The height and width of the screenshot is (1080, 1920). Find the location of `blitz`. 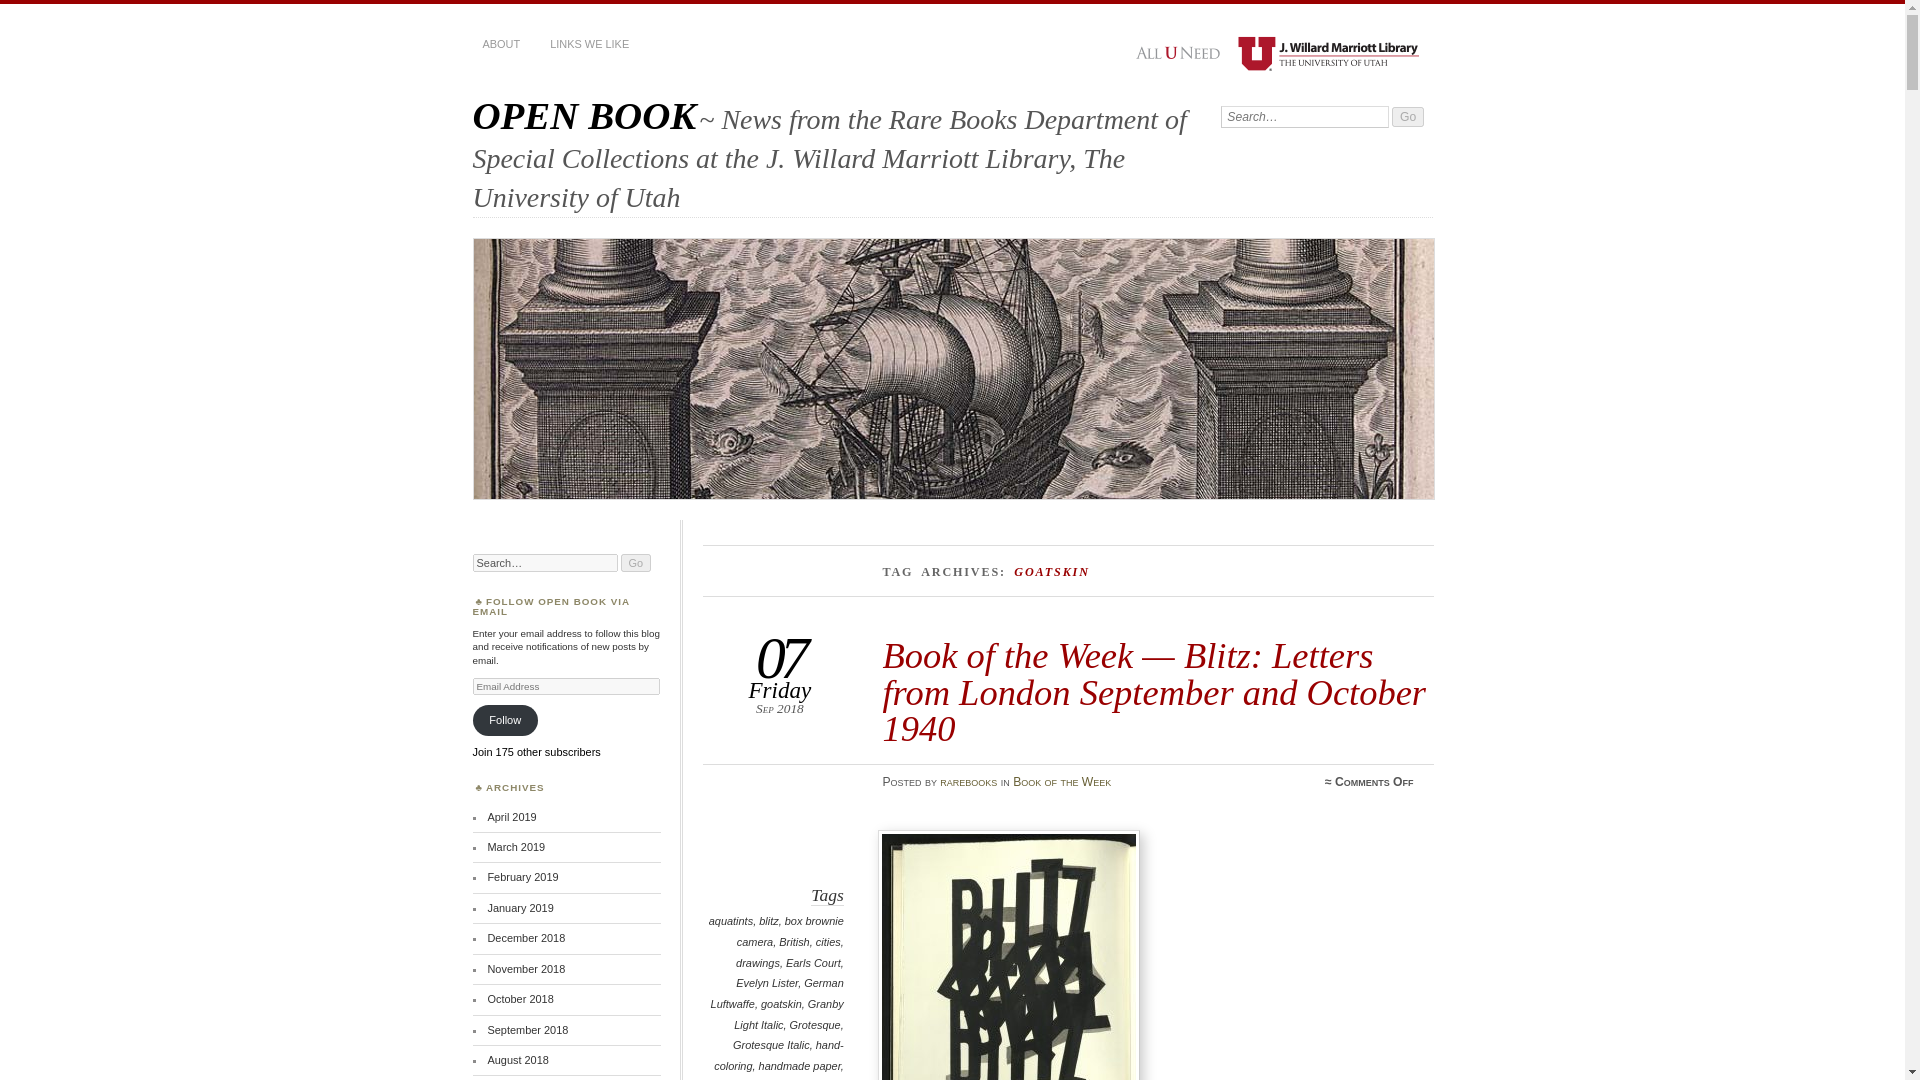

blitz is located at coordinates (768, 920).